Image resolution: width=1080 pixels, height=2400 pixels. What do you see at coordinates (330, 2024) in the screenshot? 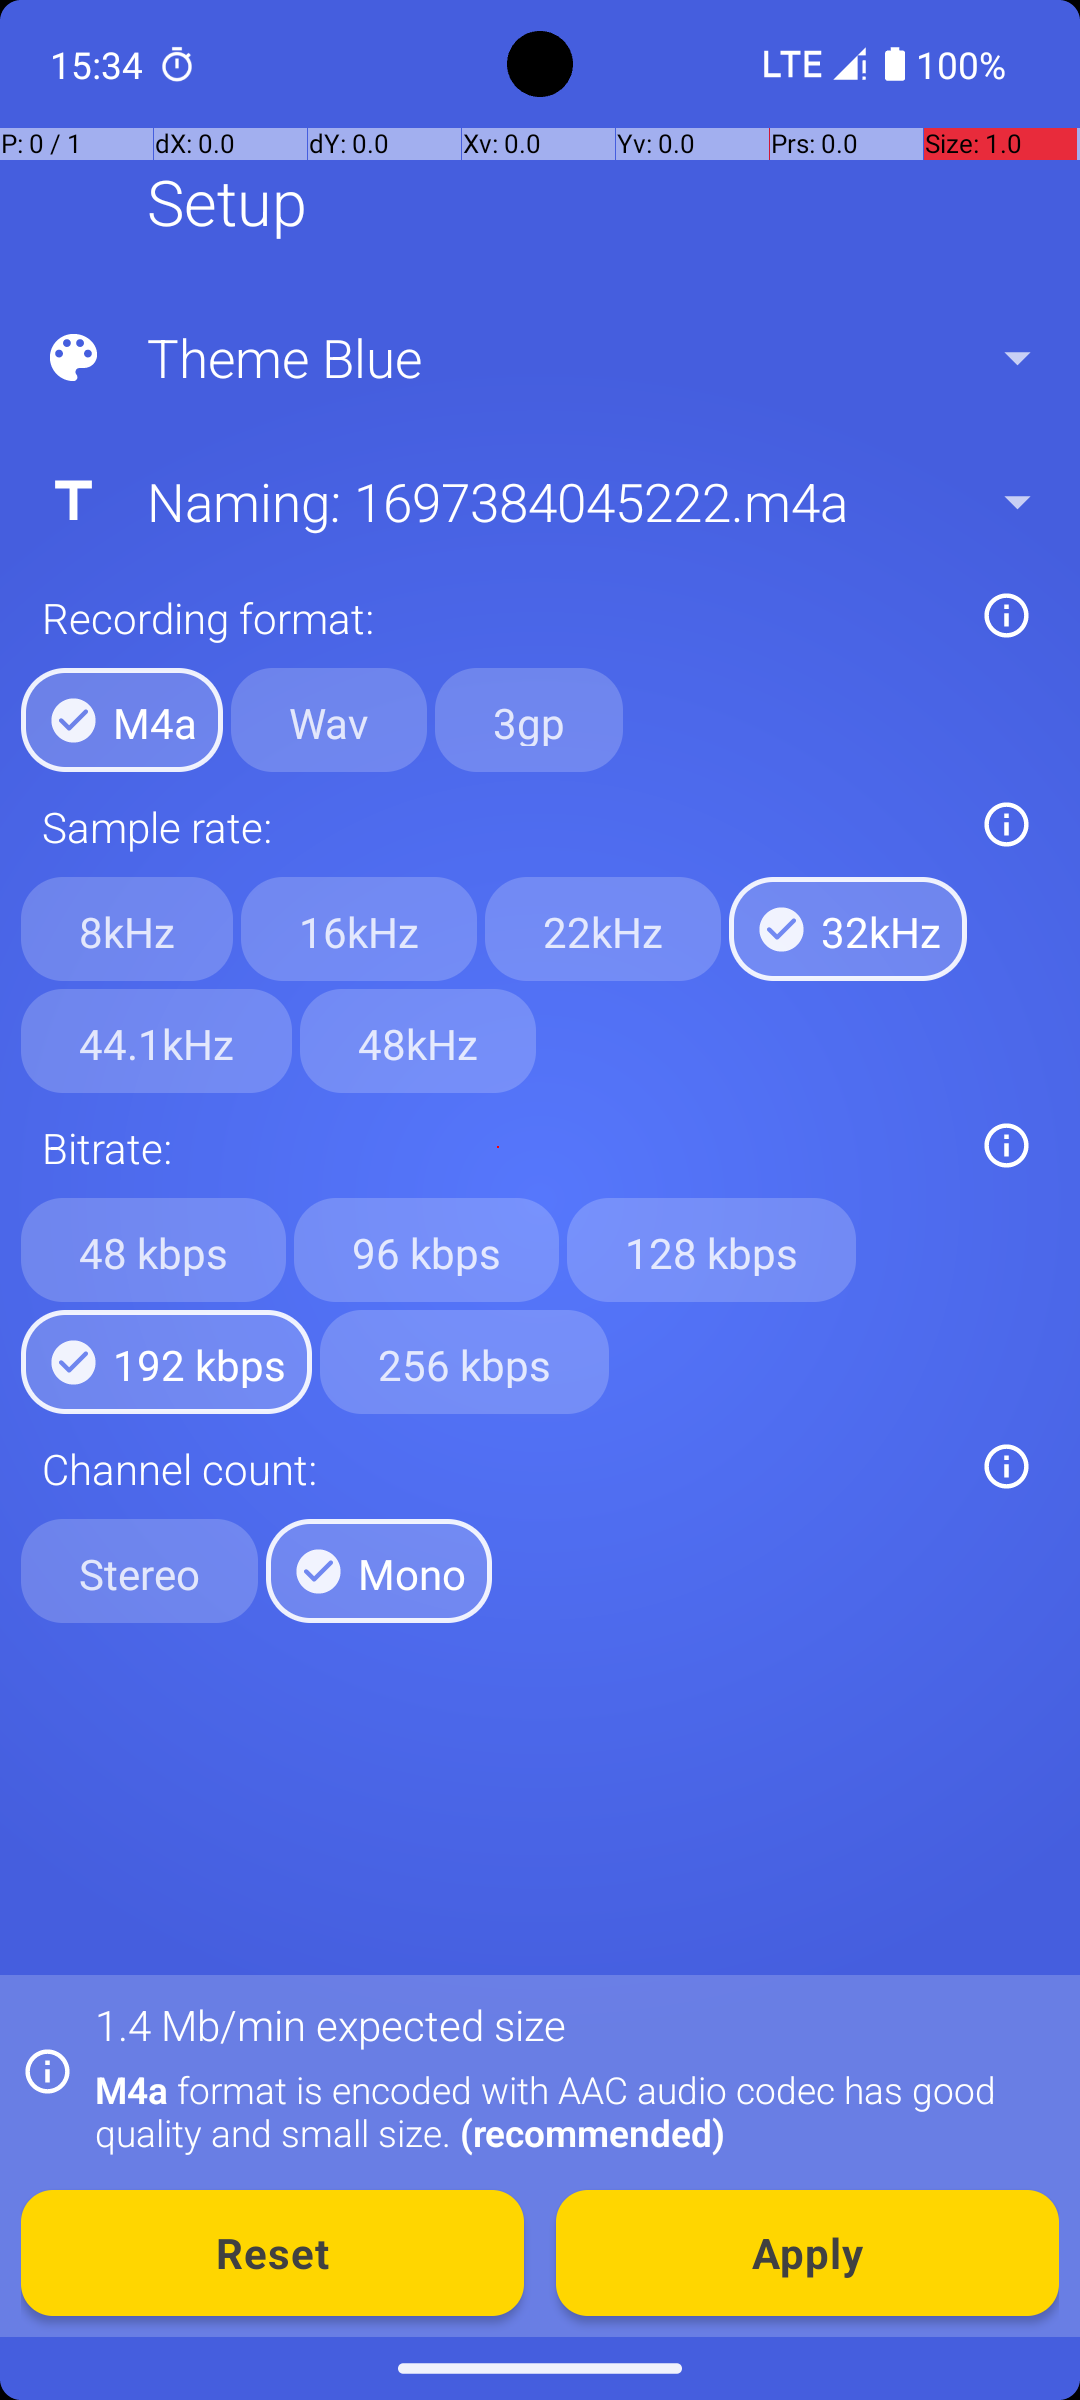
I see `1.4 Mb/min expected size` at bounding box center [330, 2024].